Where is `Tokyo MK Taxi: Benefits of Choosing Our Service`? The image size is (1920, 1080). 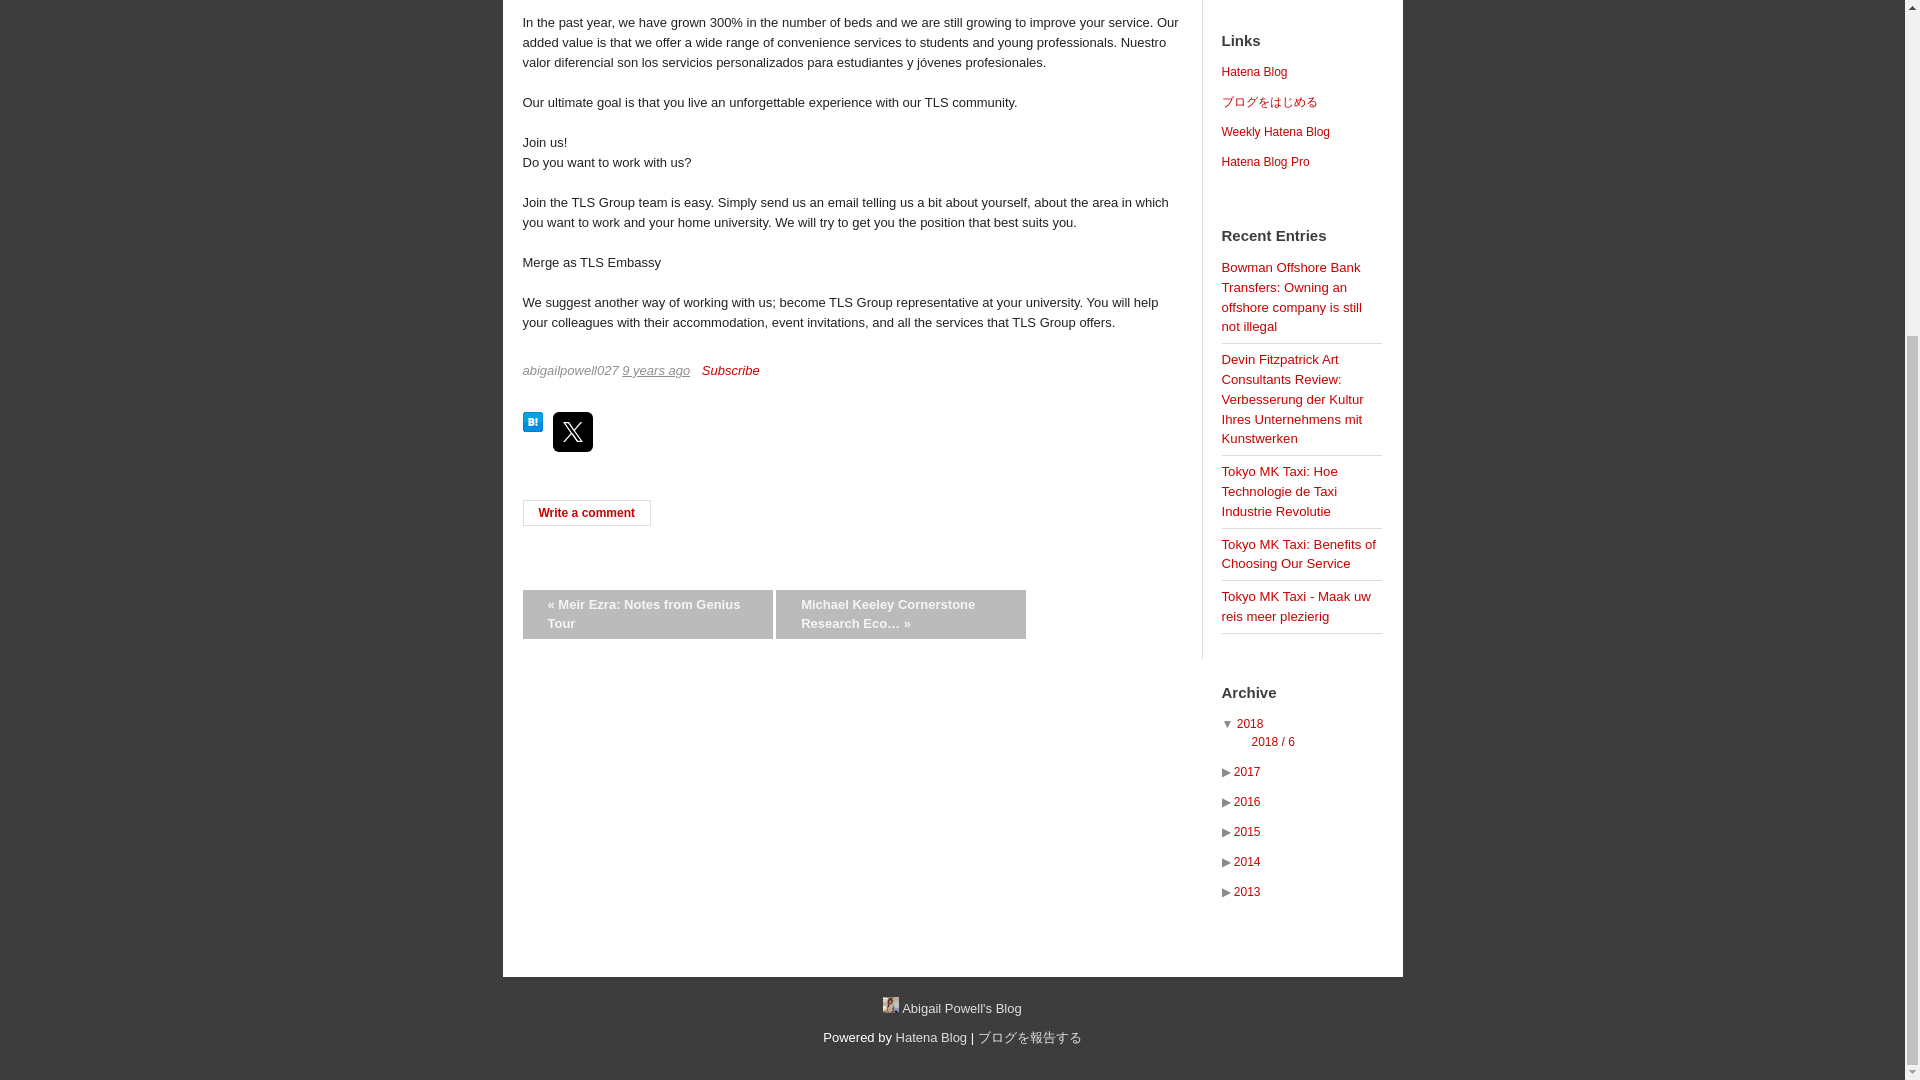 Tokyo MK Taxi: Benefits of Choosing Our Service is located at coordinates (1298, 554).